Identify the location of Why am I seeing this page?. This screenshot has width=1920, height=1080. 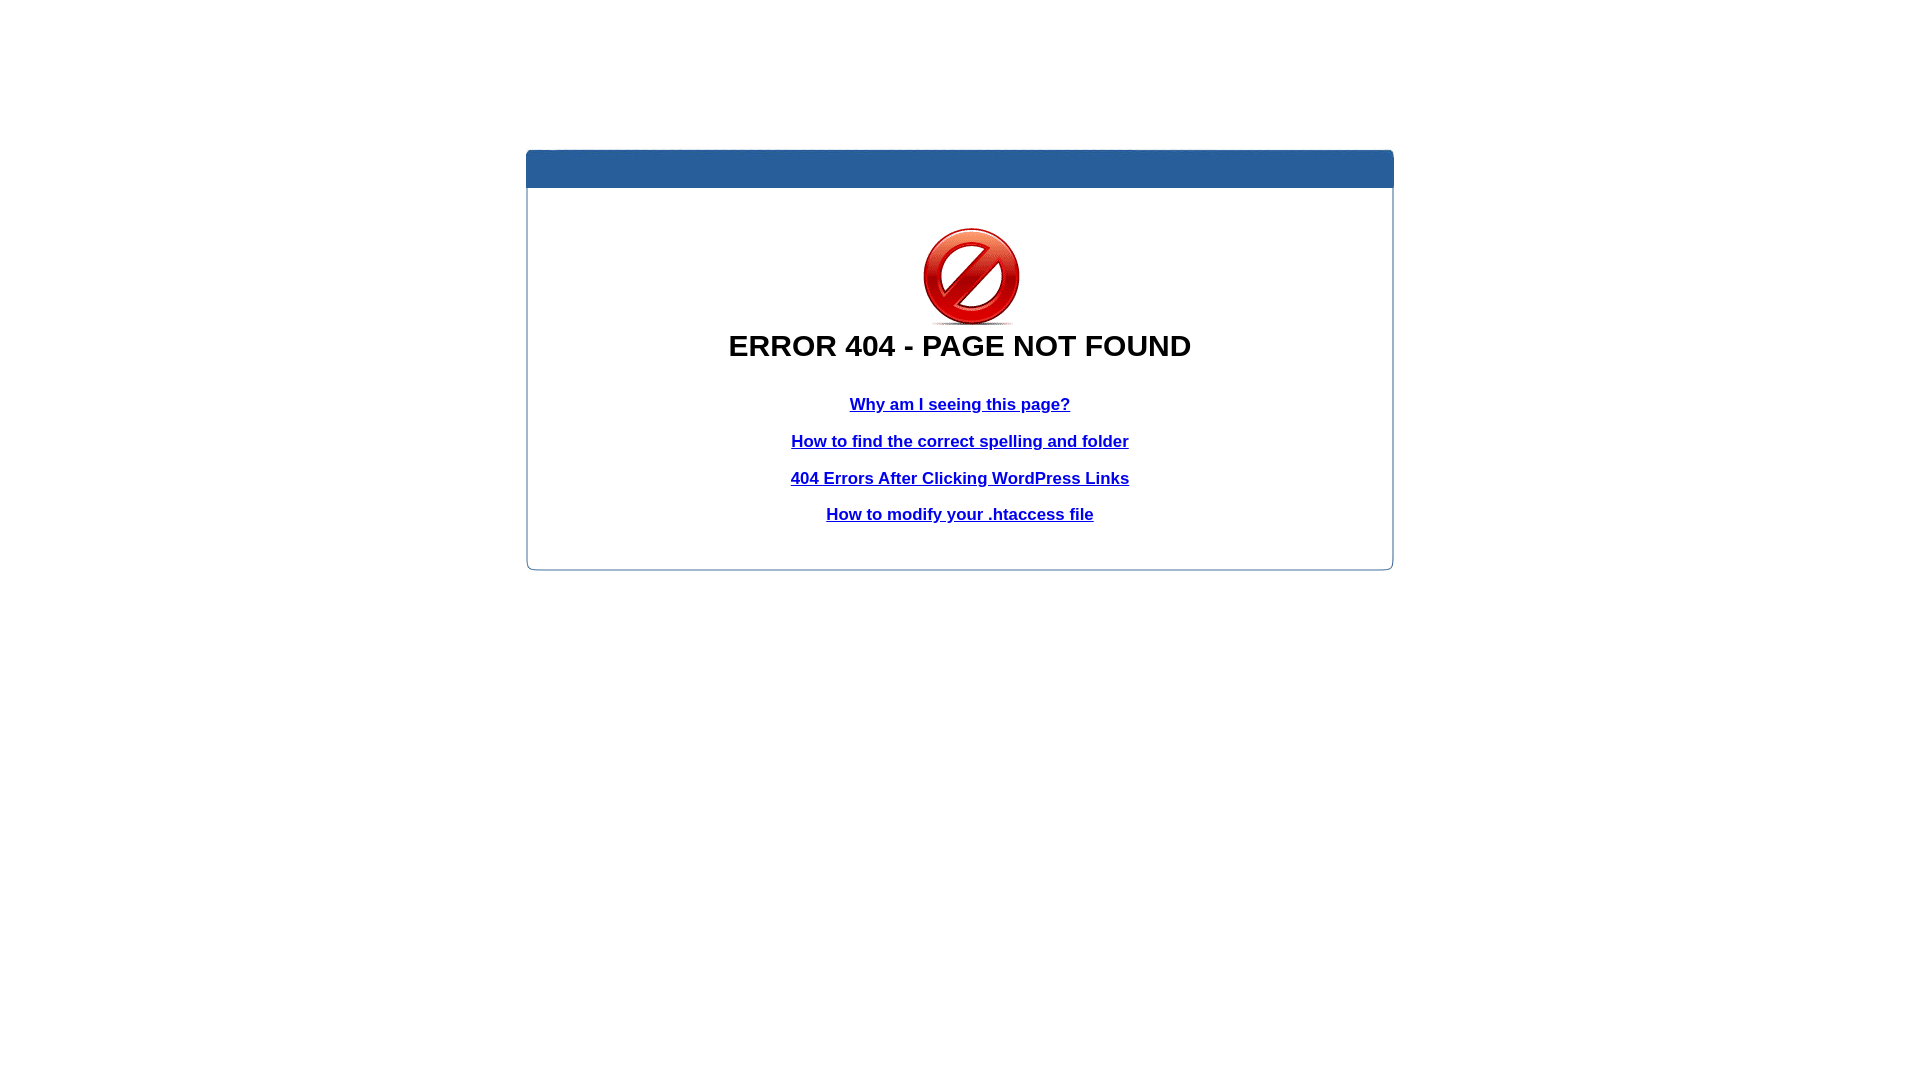
(960, 404).